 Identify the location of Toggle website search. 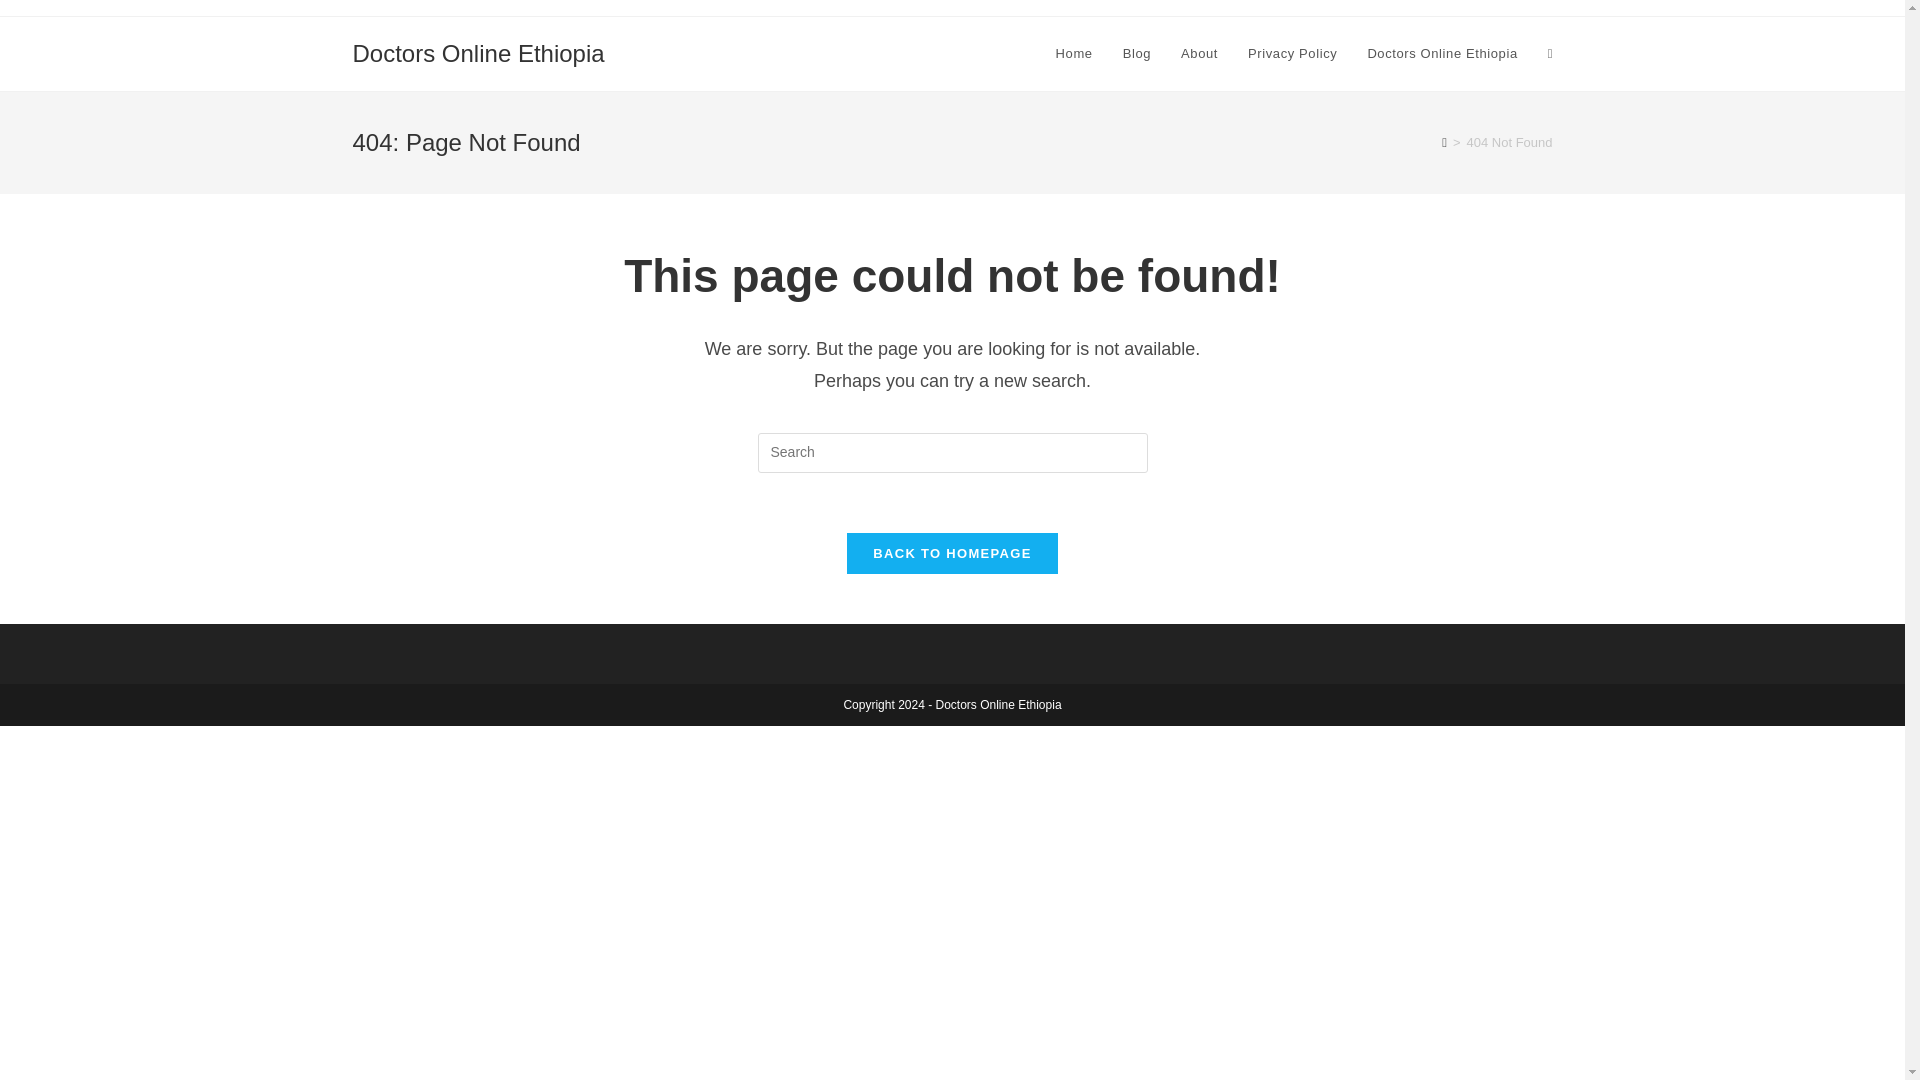
(1550, 54).